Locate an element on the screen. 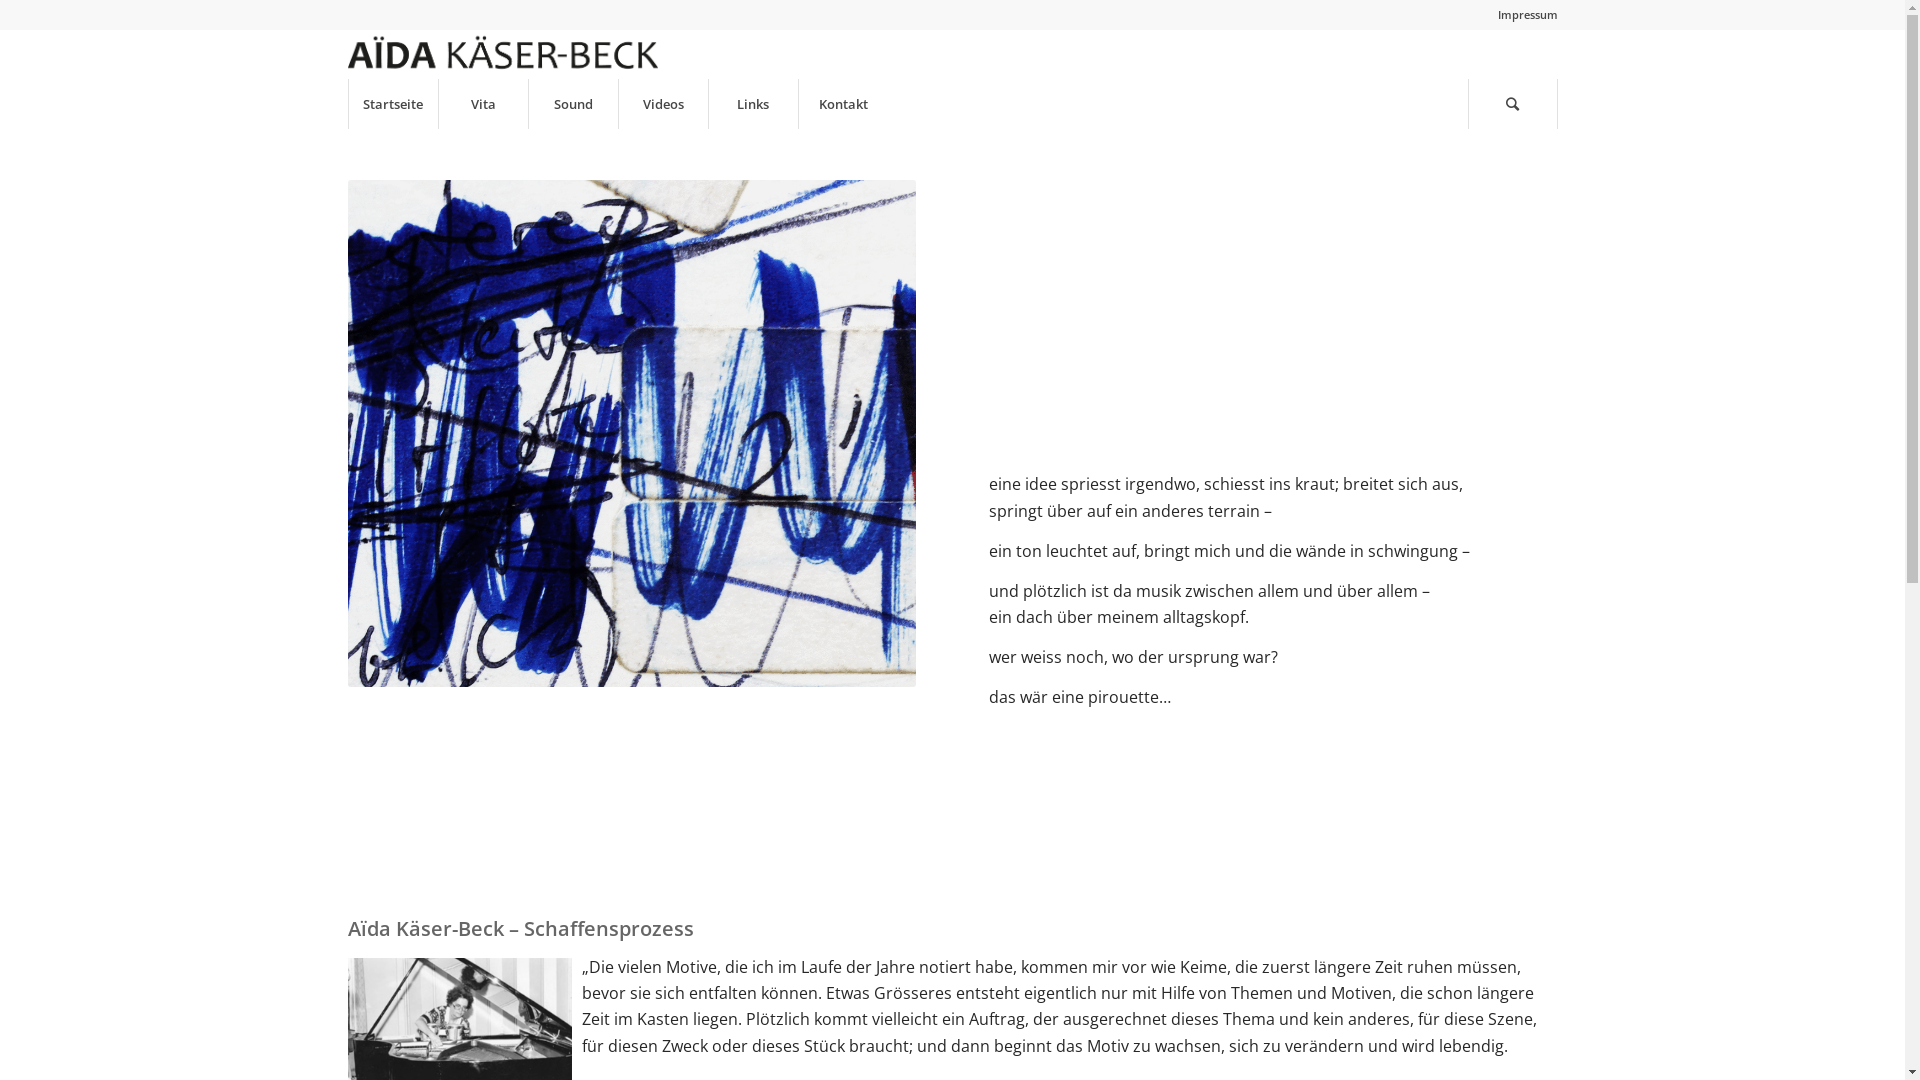 This screenshot has height=1080, width=1920. Vita is located at coordinates (483, 104).